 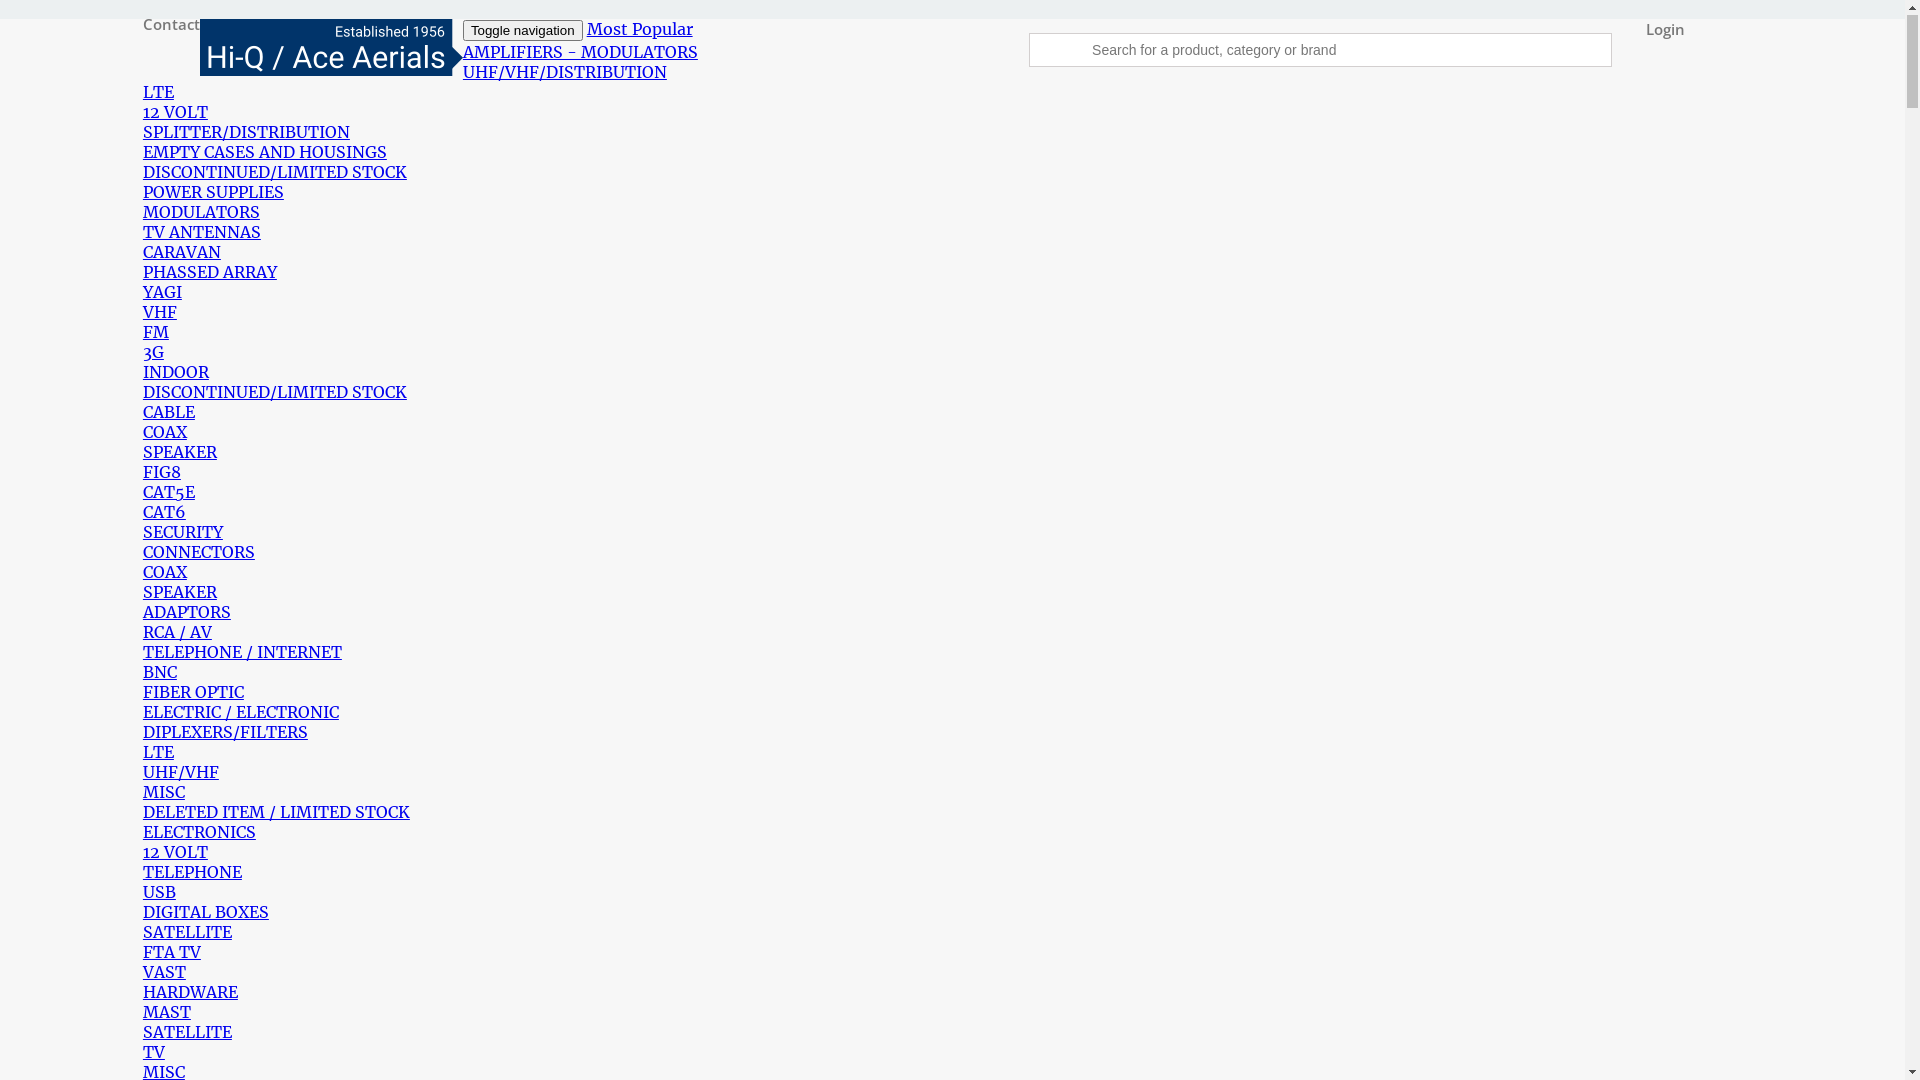 I want to click on 3G, so click(x=154, y=353).